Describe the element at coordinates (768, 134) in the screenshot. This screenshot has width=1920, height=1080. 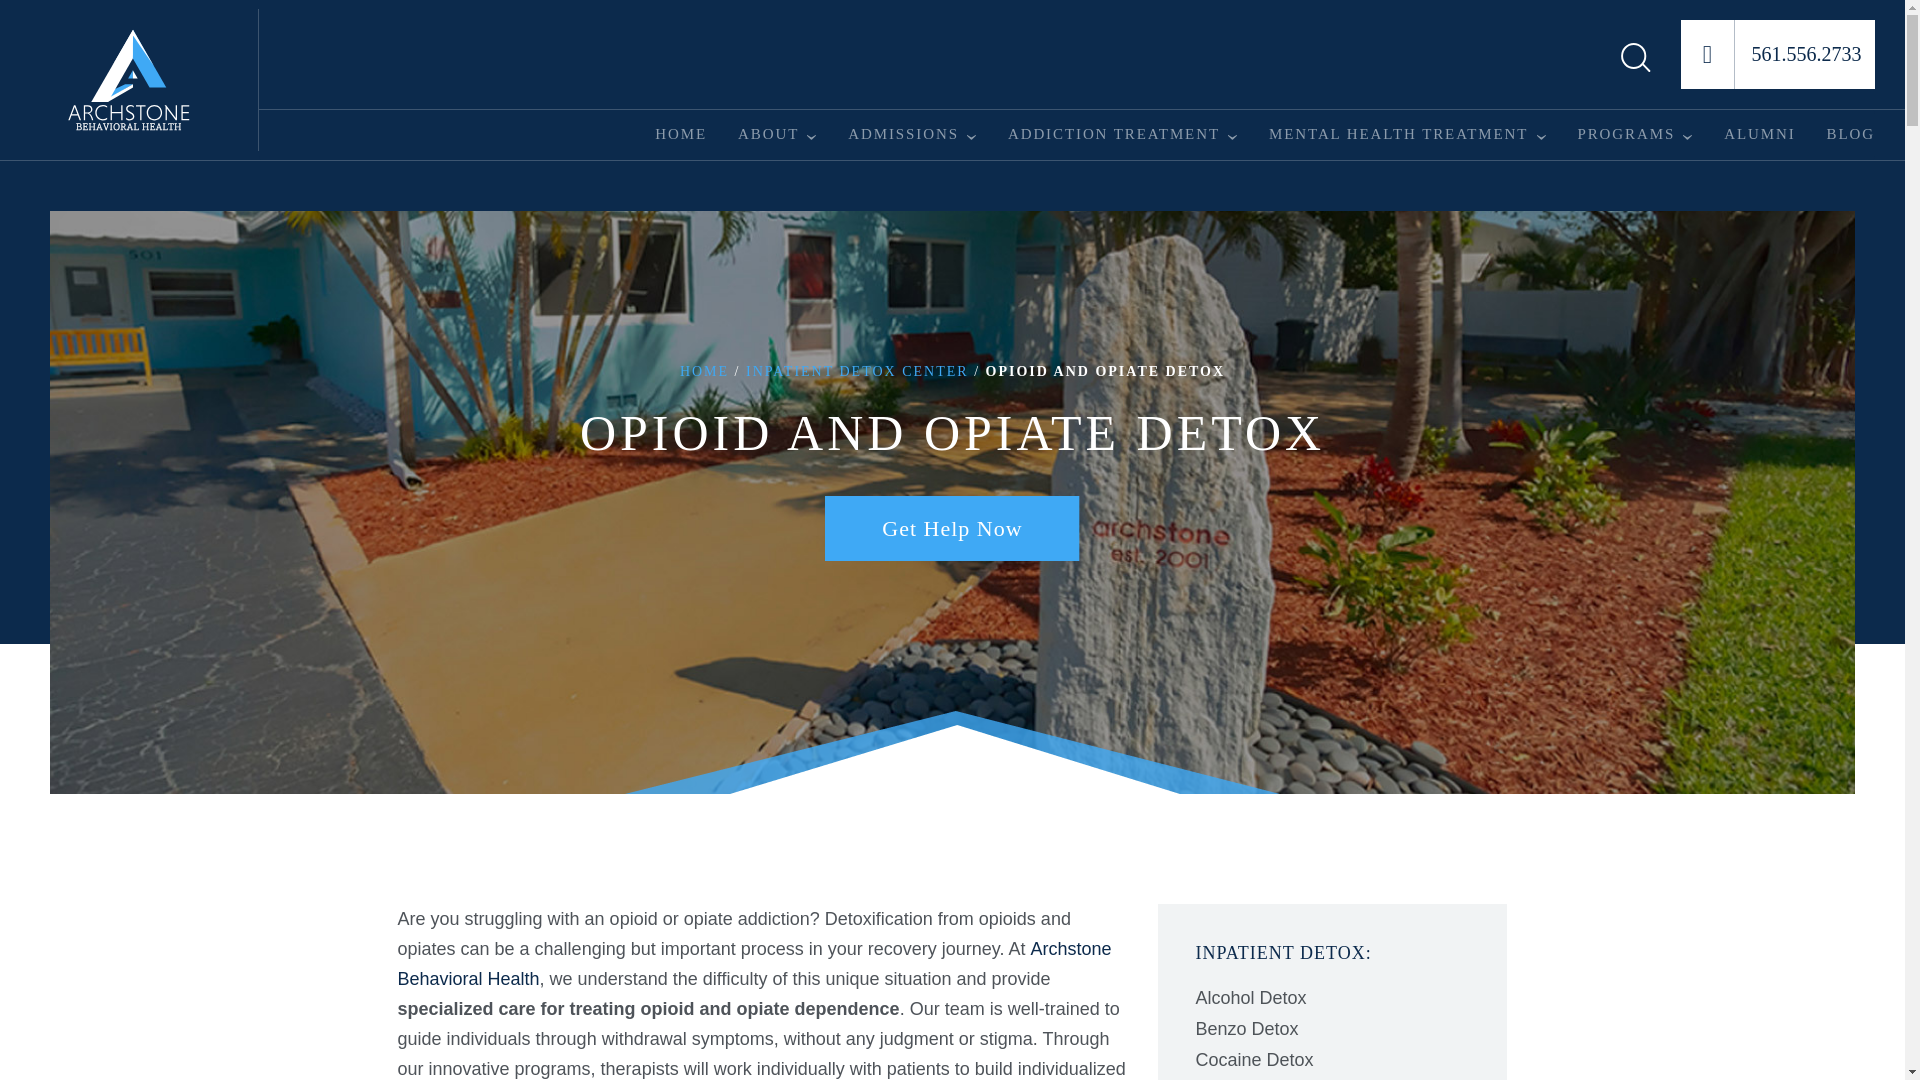
I see `ABOUT` at that location.